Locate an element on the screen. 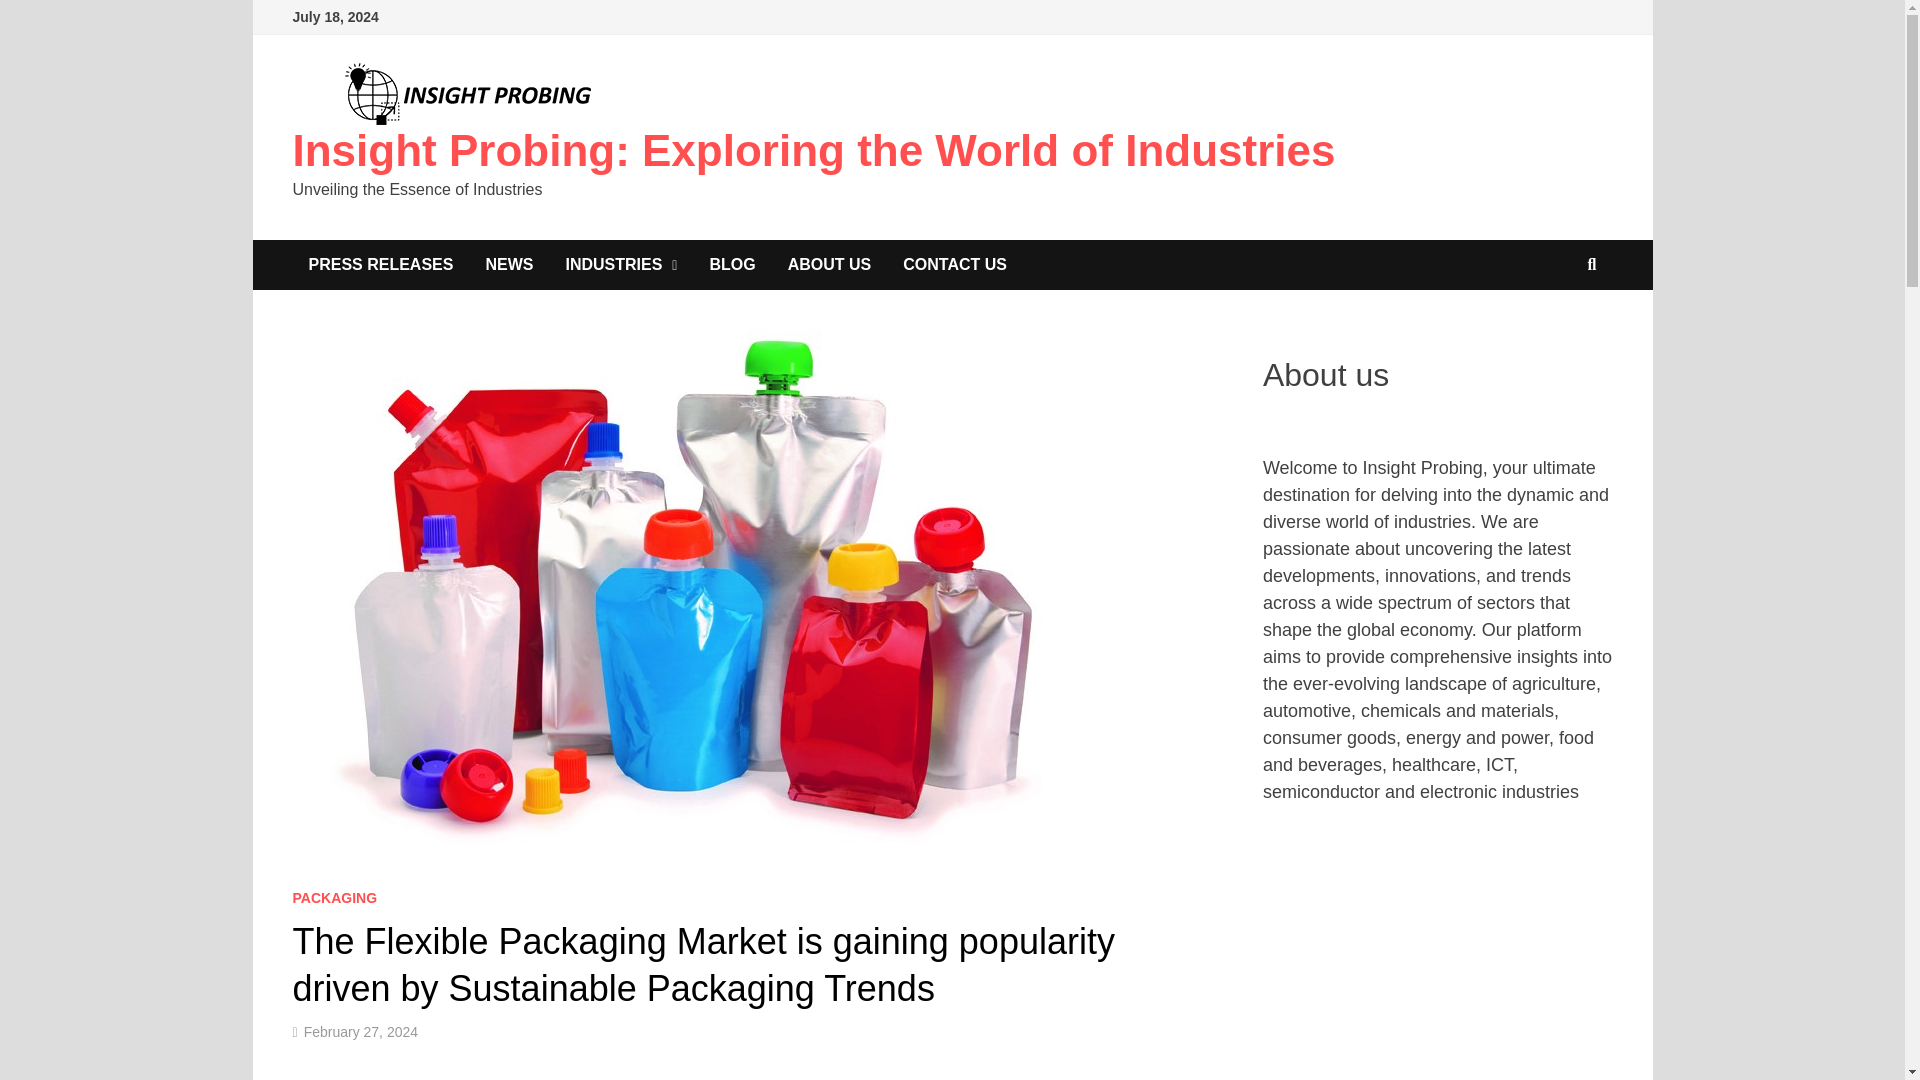 This screenshot has width=1920, height=1080. PRESS RELEASES is located at coordinates (380, 264).